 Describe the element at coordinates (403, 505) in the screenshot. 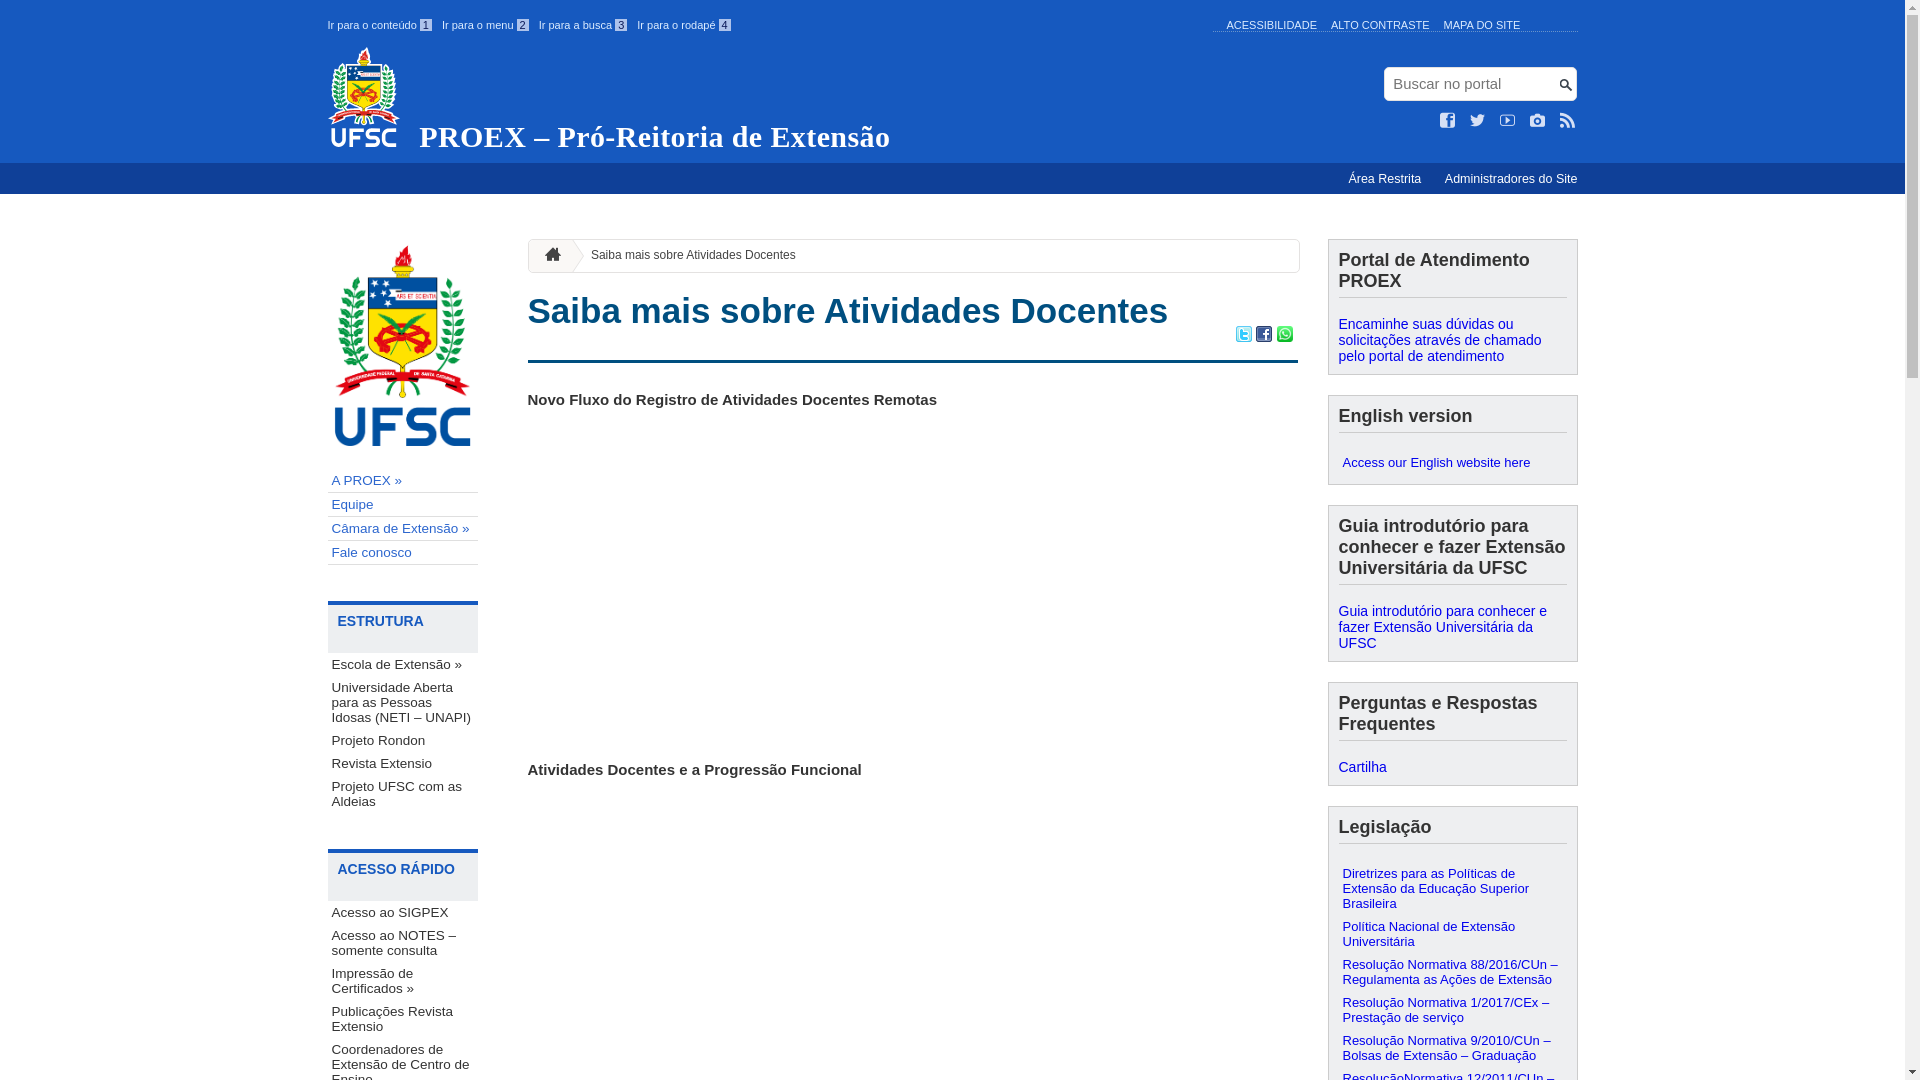

I see `Equipe` at that location.